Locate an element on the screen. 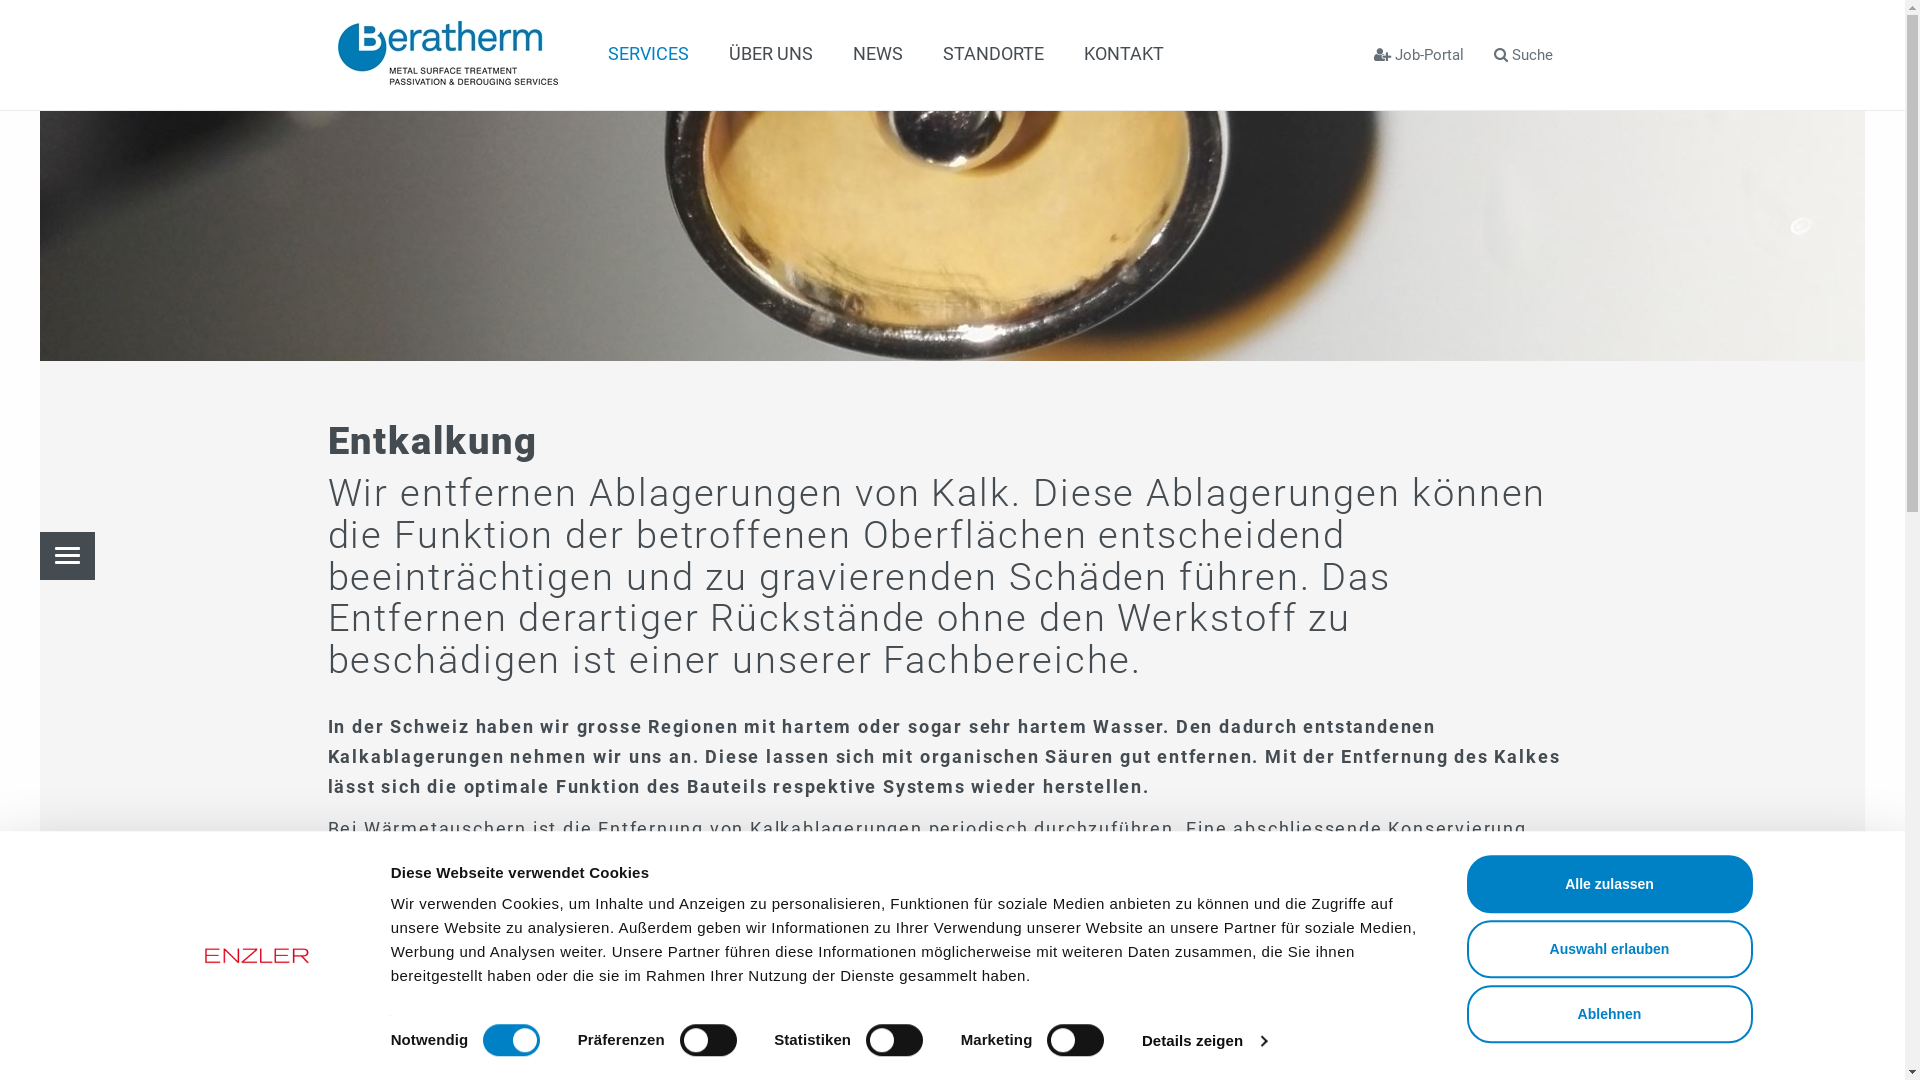  Beratherm AG is located at coordinates (448, 53).